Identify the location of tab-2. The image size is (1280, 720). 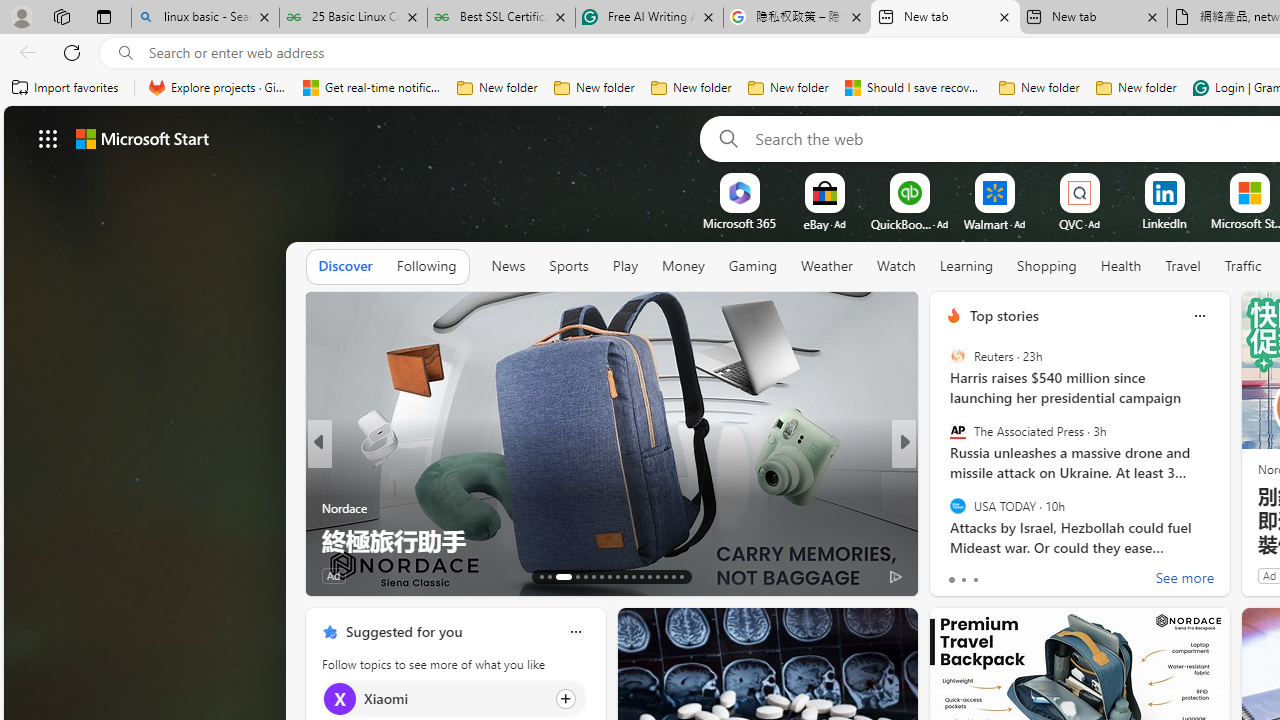
(974, 580).